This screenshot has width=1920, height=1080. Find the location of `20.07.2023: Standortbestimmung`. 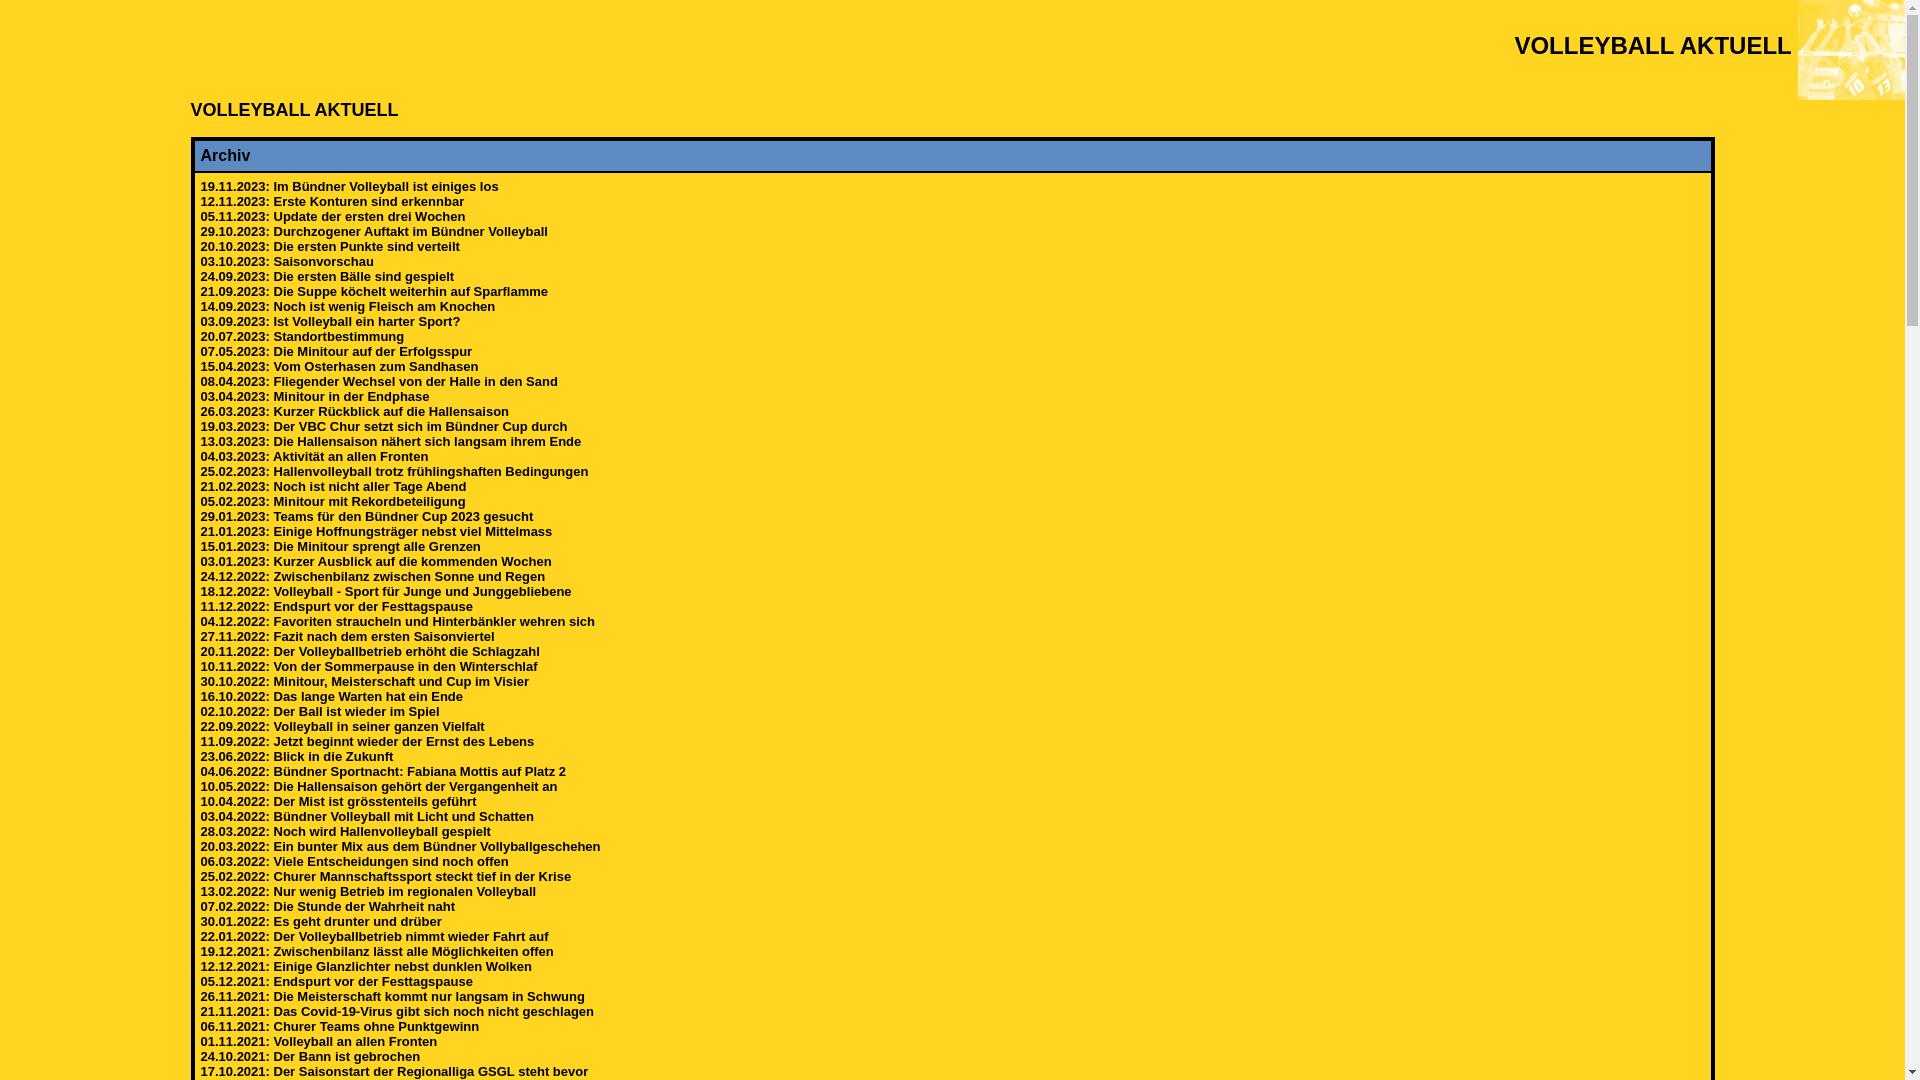

20.07.2023: Standortbestimmung is located at coordinates (302, 336).